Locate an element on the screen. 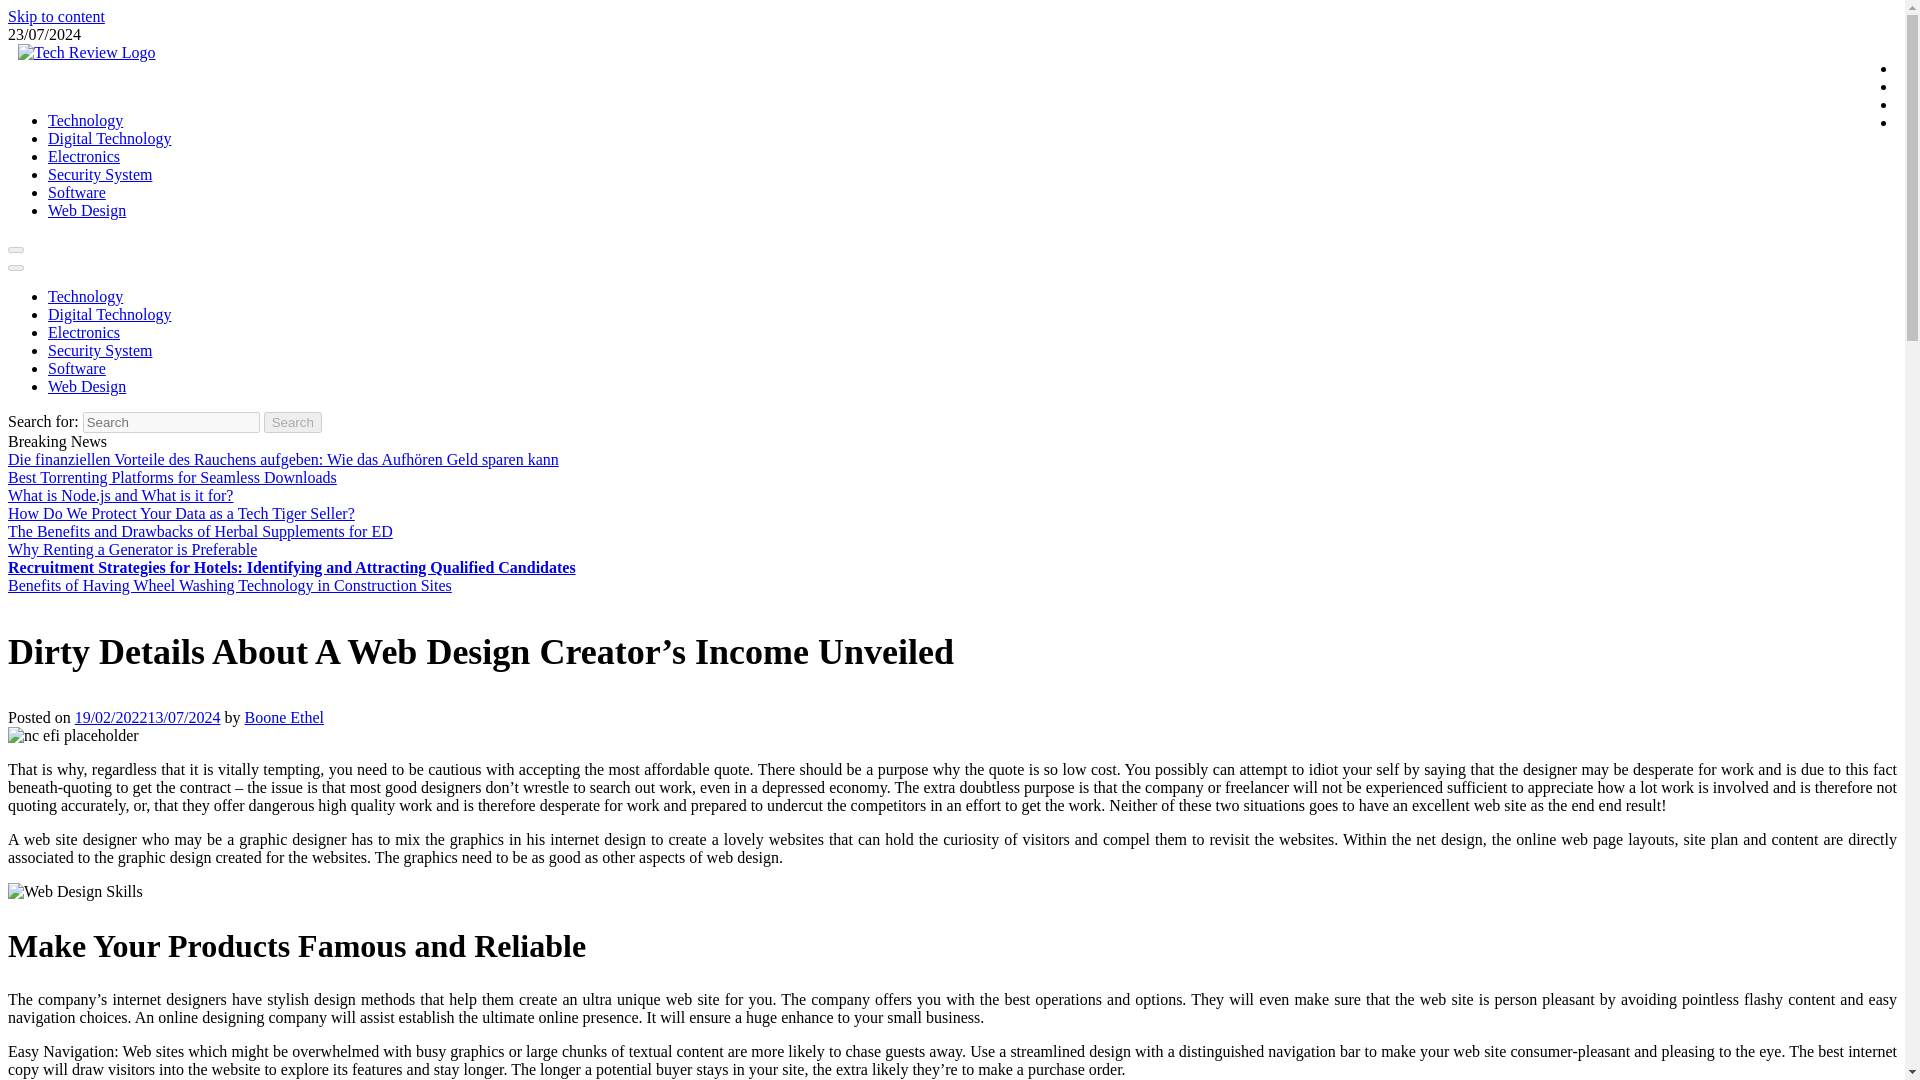 The image size is (1920, 1080). Dirty Details About A Web Design Creator's Income Unveiled is located at coordinates (74, 892).